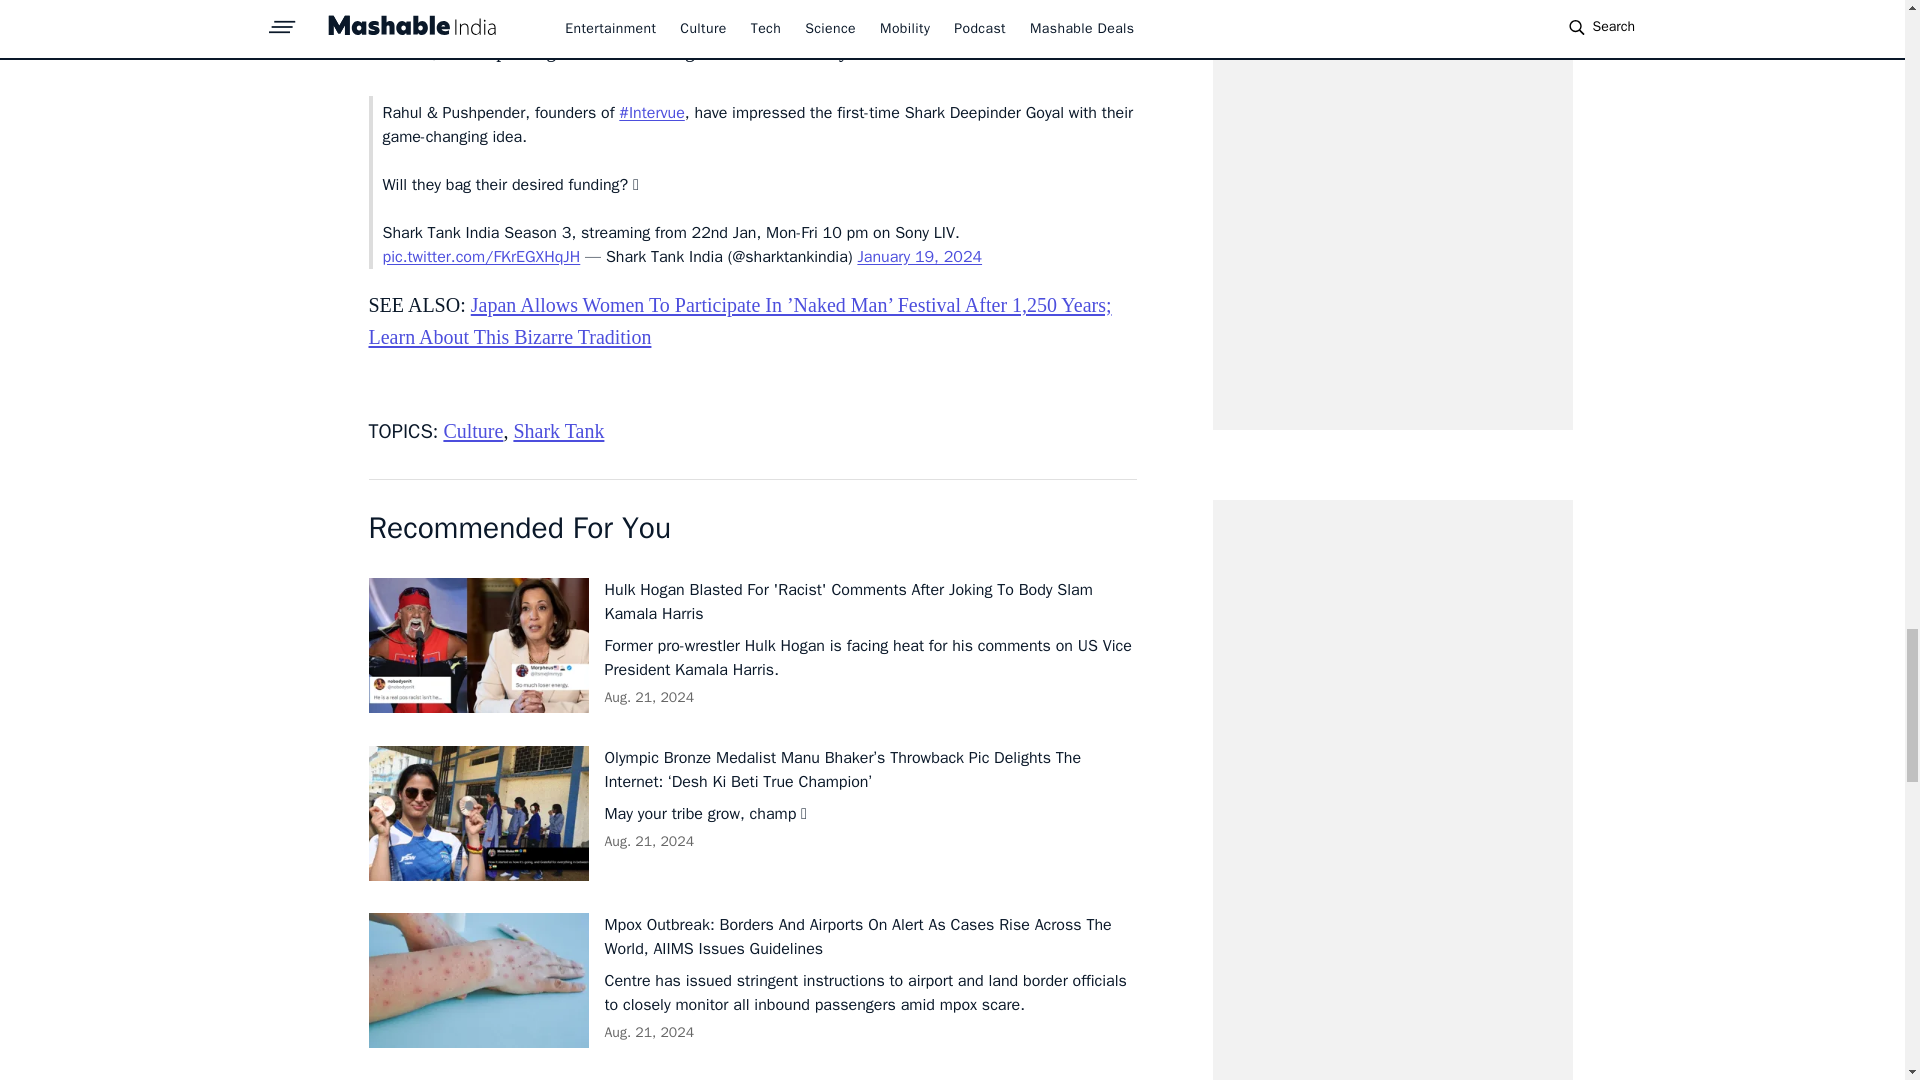  I want to click on Shark Tank, so click(558, 430).